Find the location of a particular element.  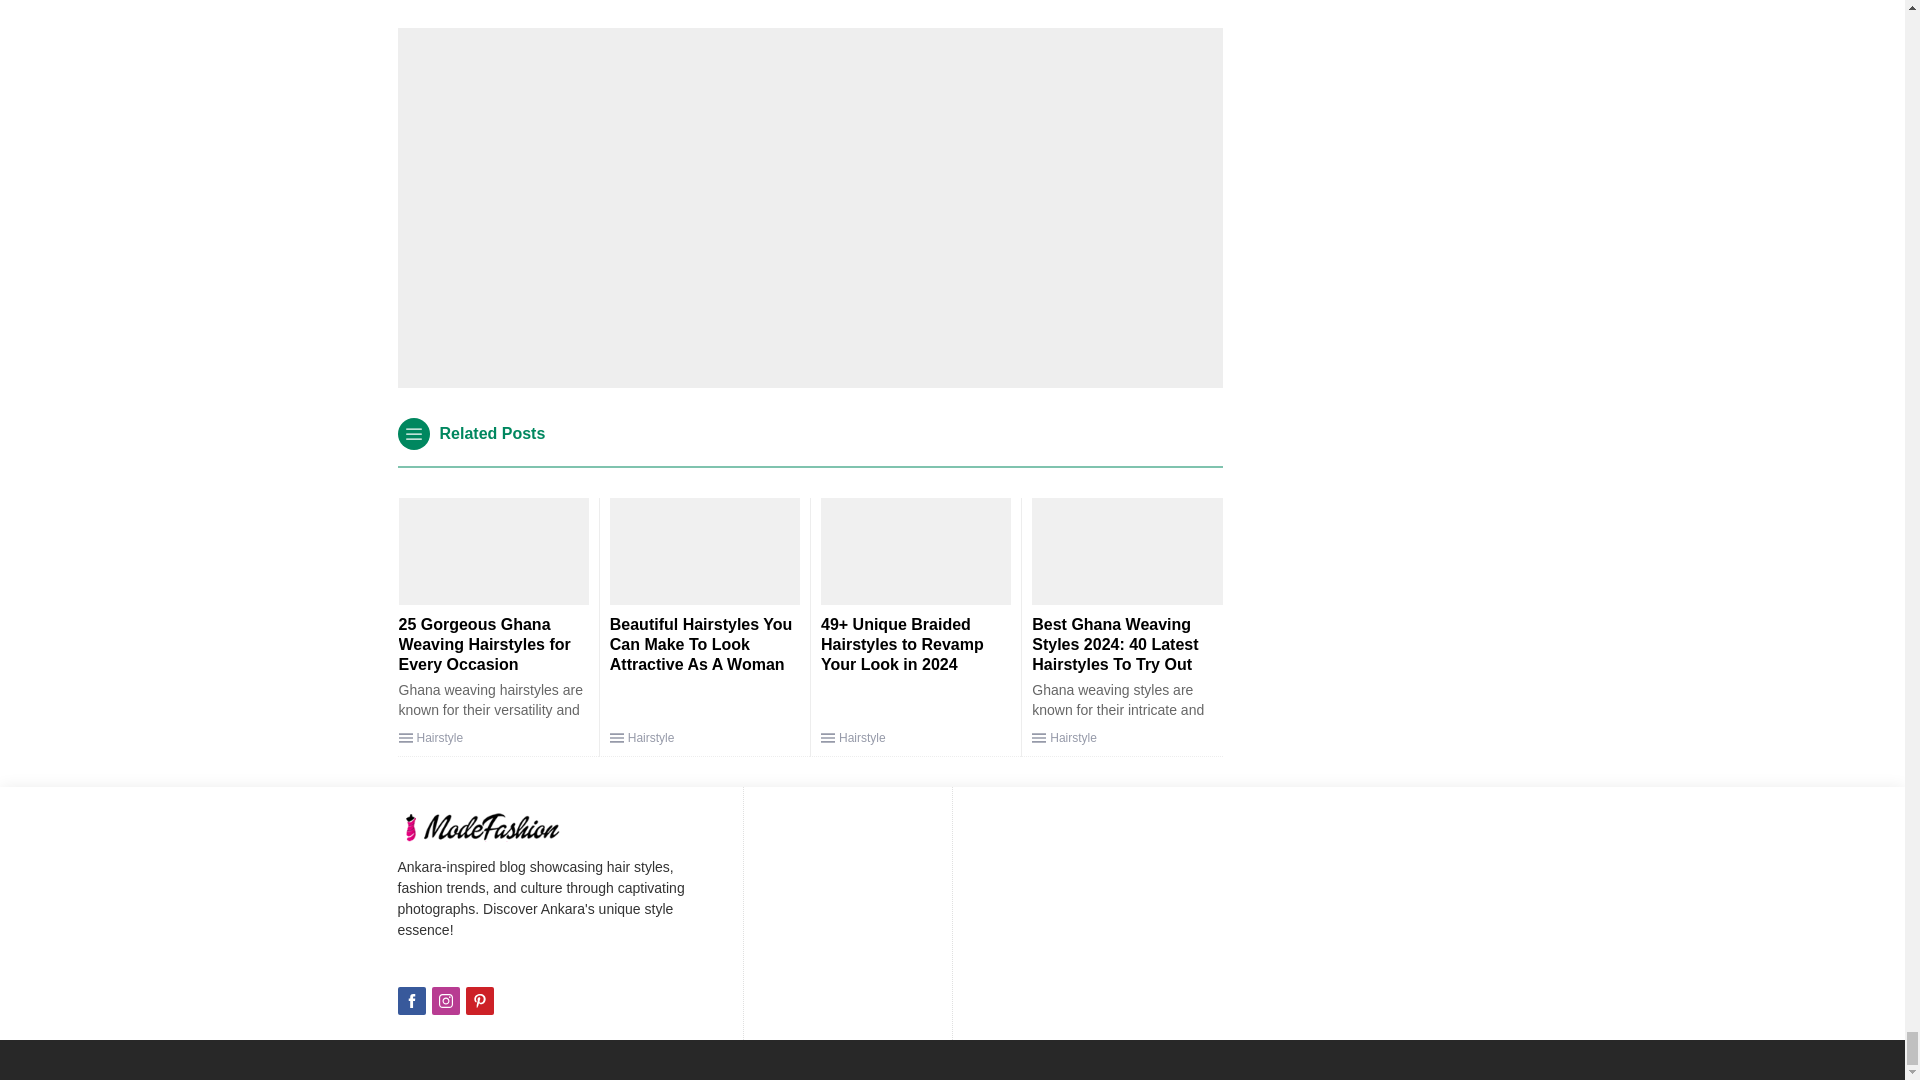

Instagram is located at coordinates (446, 1001).